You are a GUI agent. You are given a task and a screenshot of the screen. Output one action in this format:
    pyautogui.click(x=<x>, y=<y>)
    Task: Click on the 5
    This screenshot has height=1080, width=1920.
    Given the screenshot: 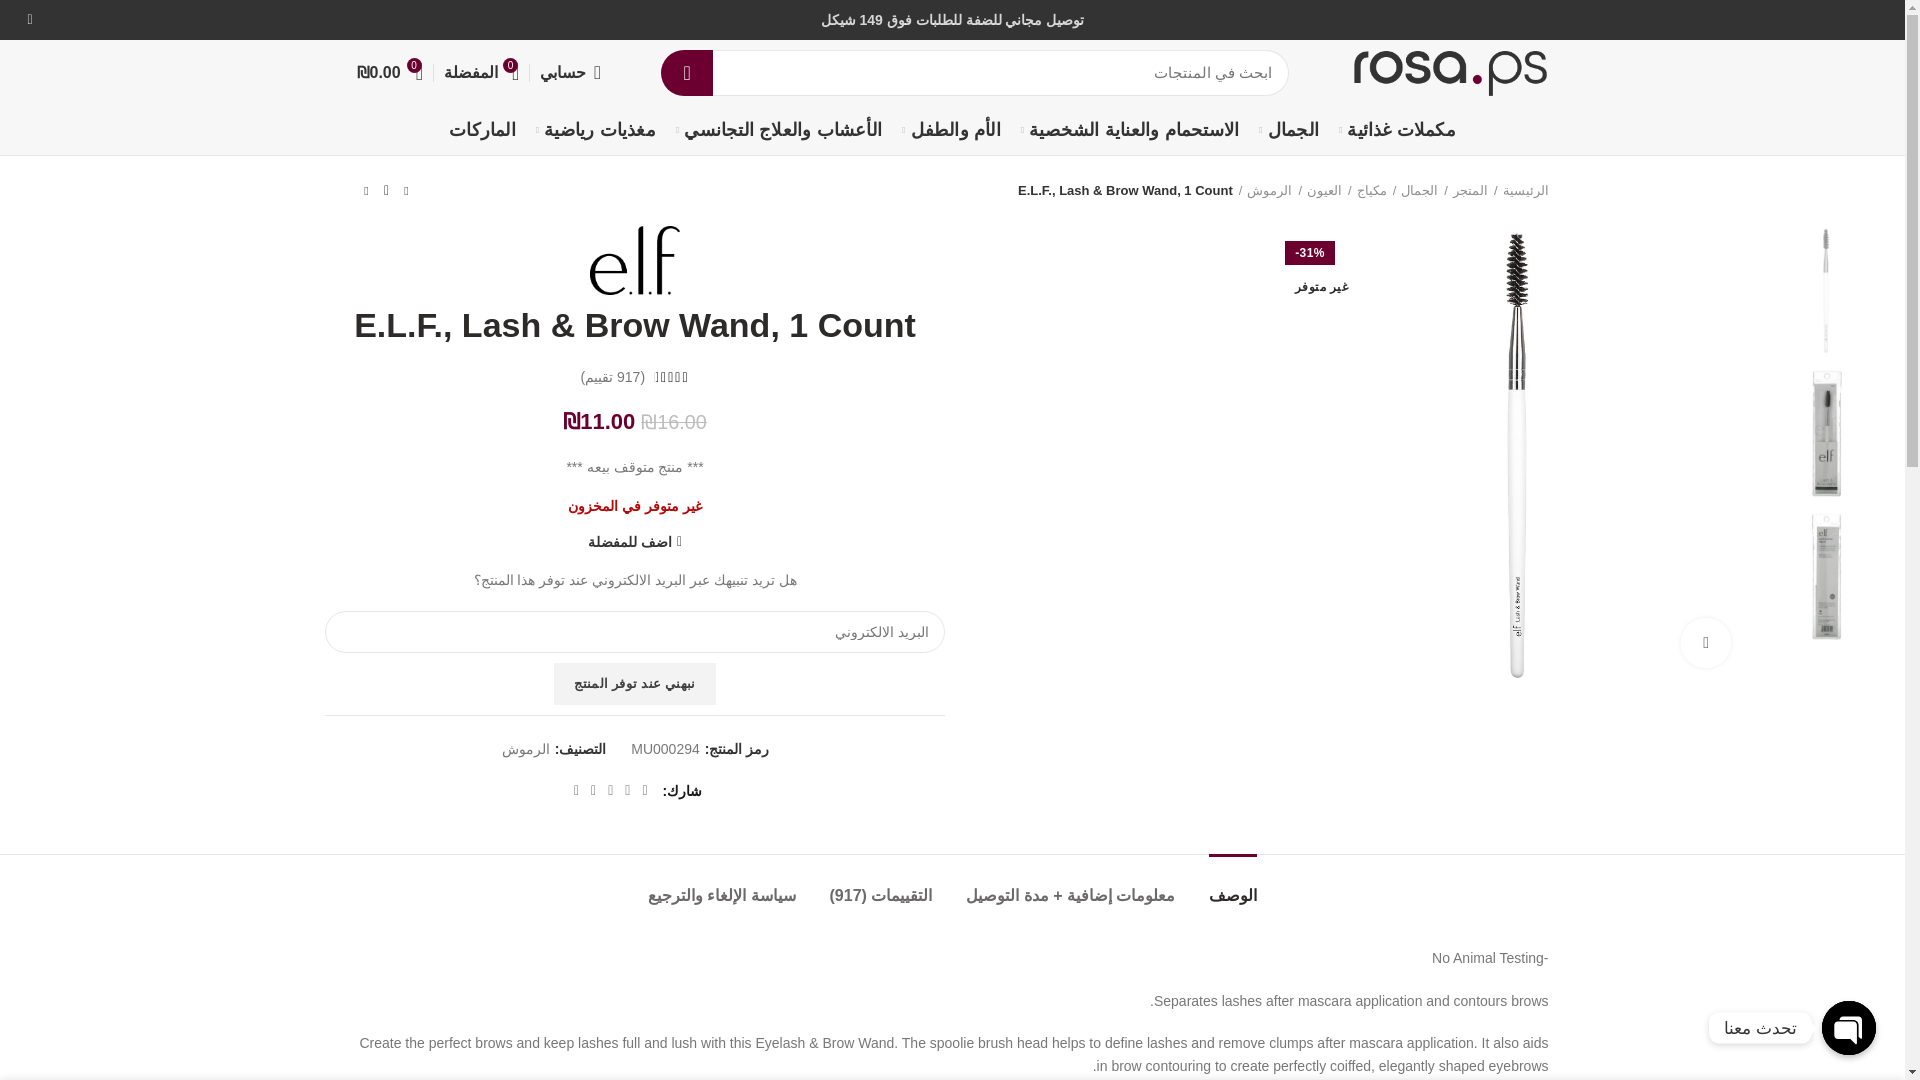 What is the action you would take?
    pyautogui.click(x=1514, y=454)
    